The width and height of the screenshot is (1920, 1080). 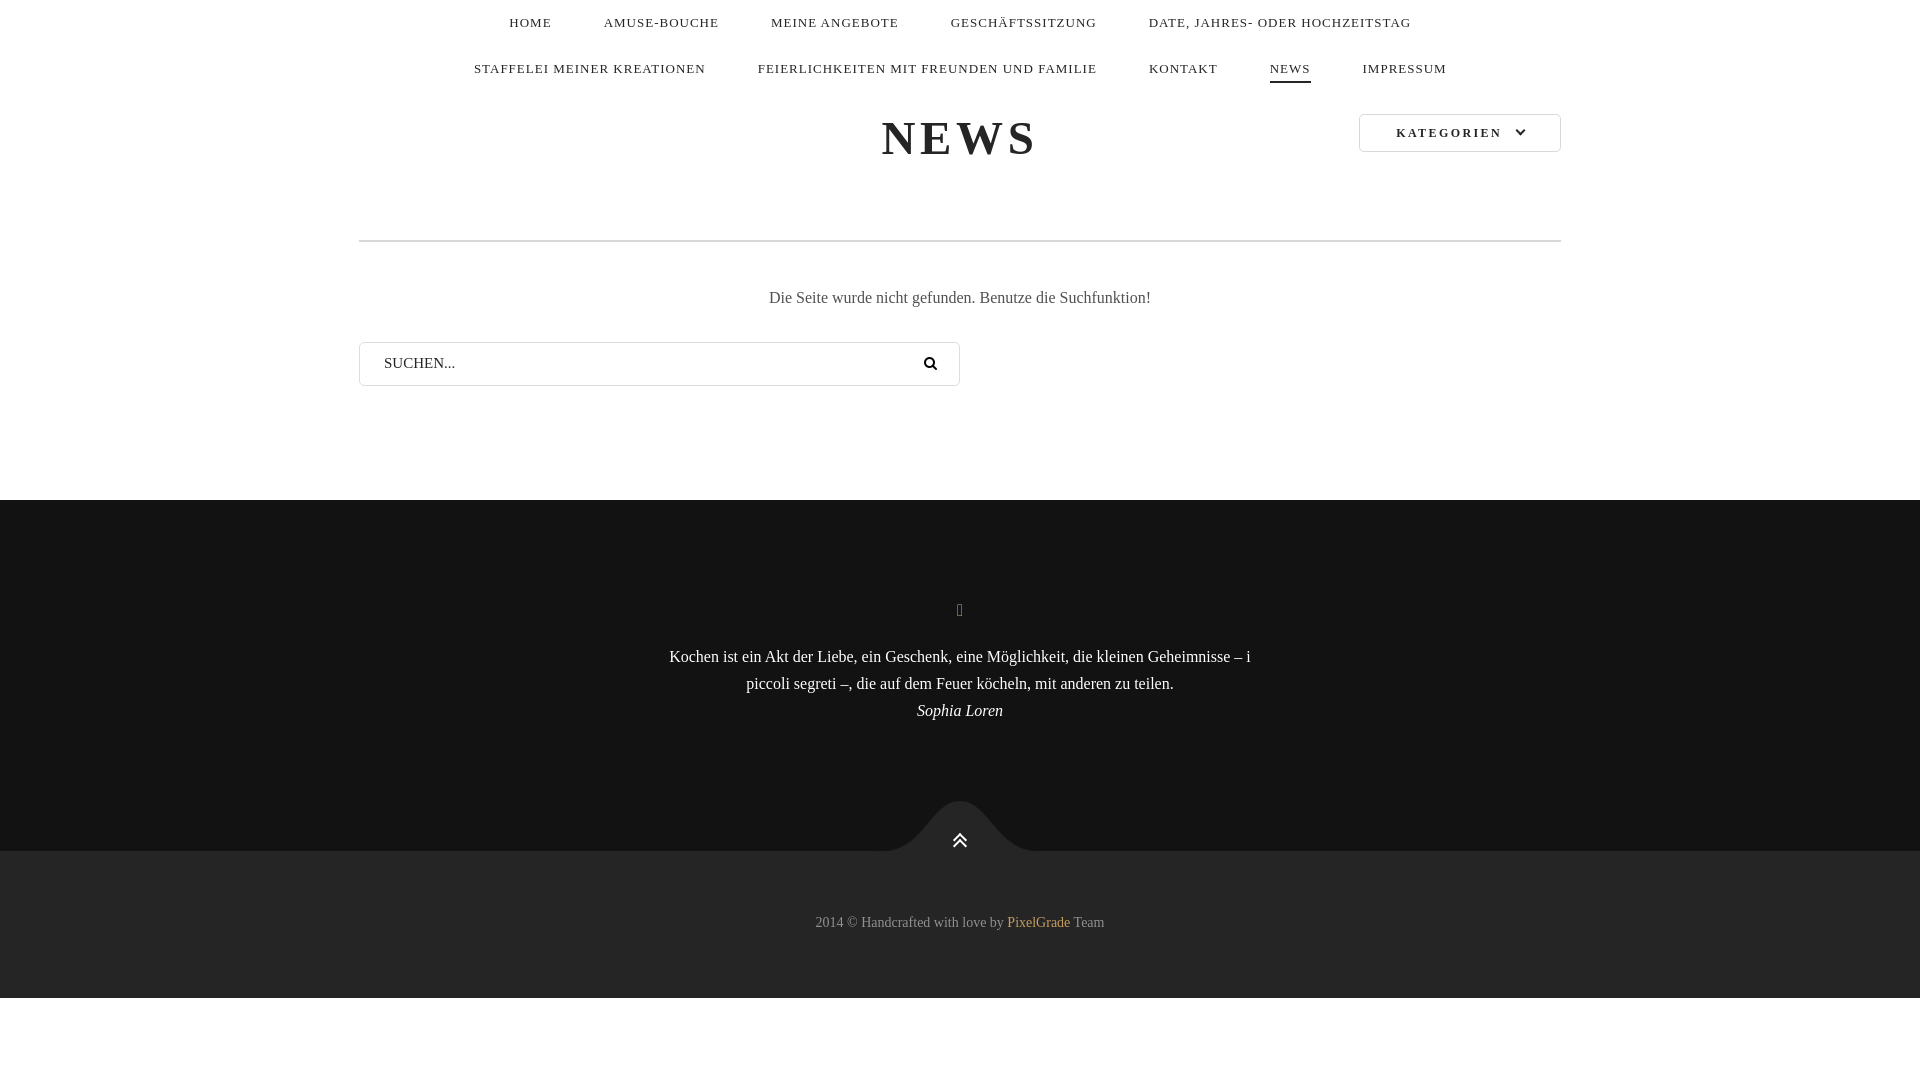 What do you see at coordinates (360, 47) in the screenshot?
I see `Rosanna` at bounding box center [360, 47].